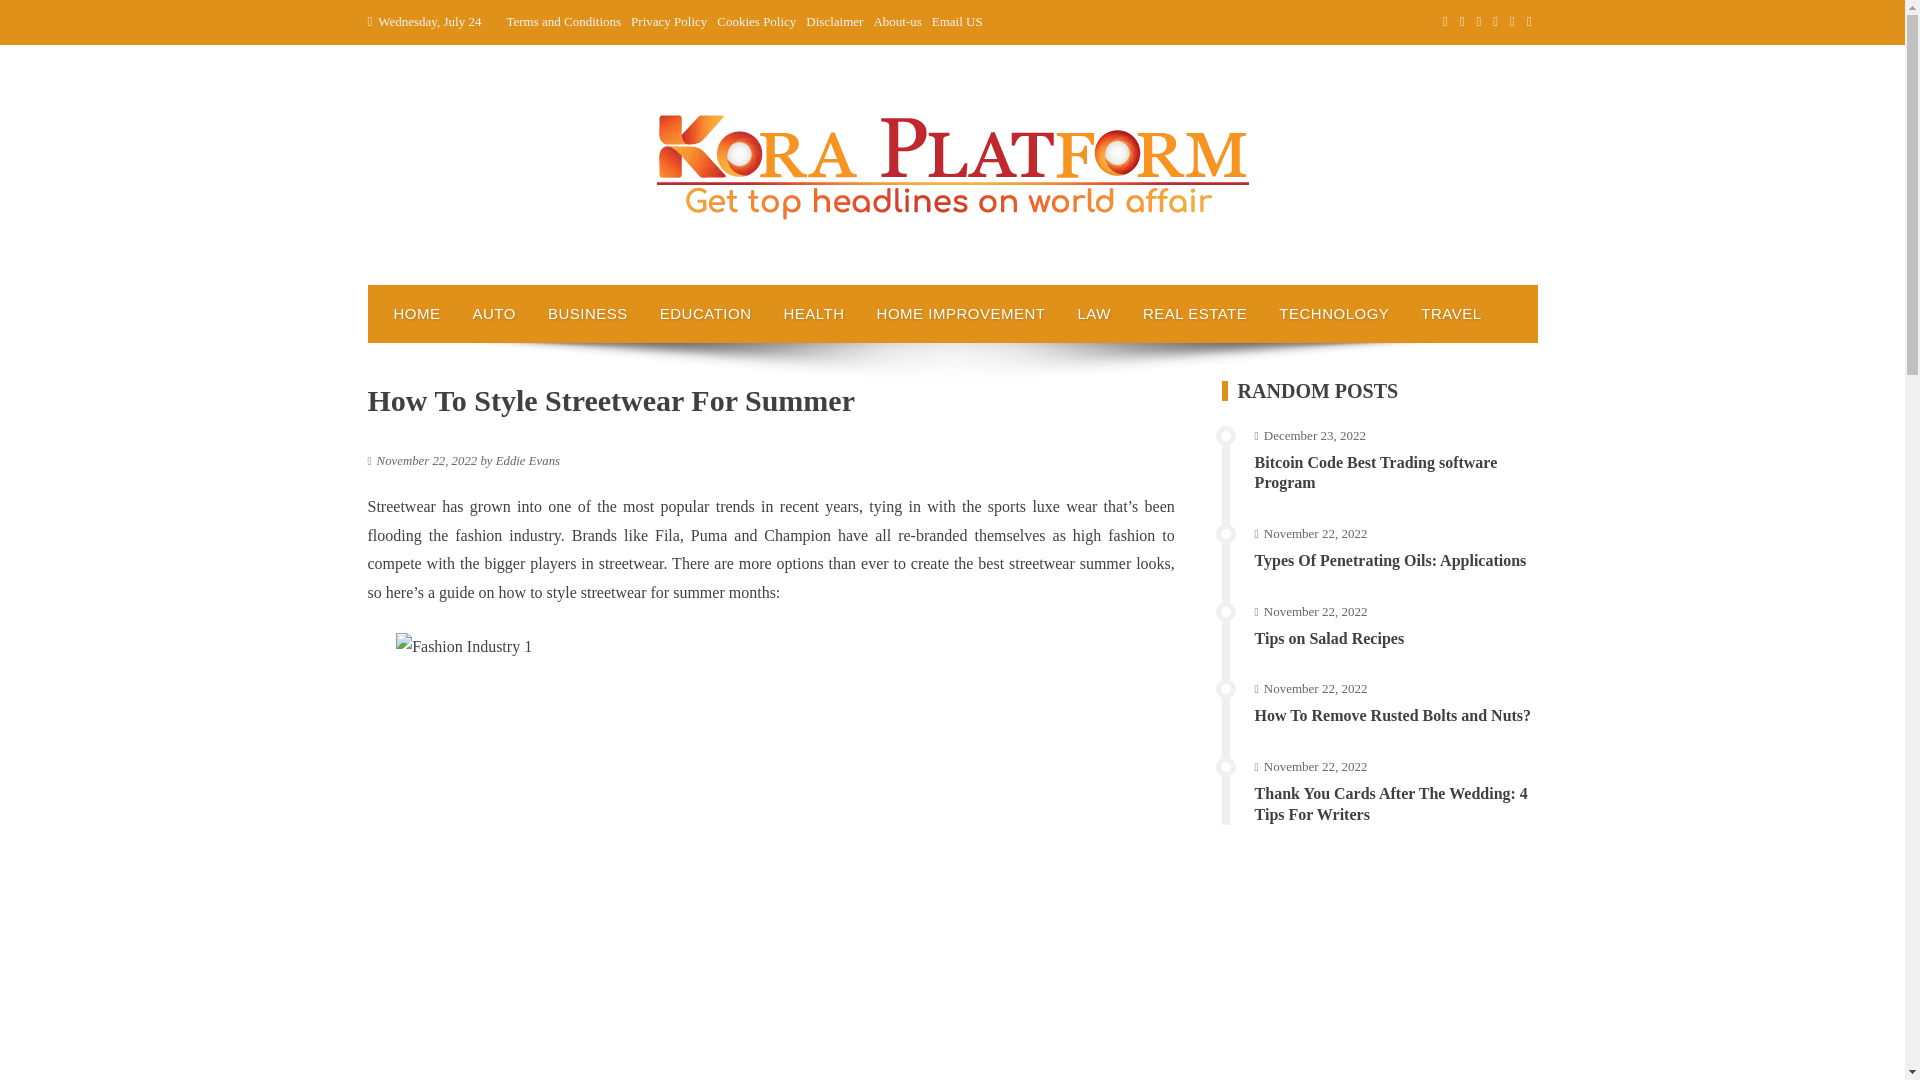 This screenshot has height=1080, width=1920. I want to click on TECHNOLOGY, so click(1334, 314).